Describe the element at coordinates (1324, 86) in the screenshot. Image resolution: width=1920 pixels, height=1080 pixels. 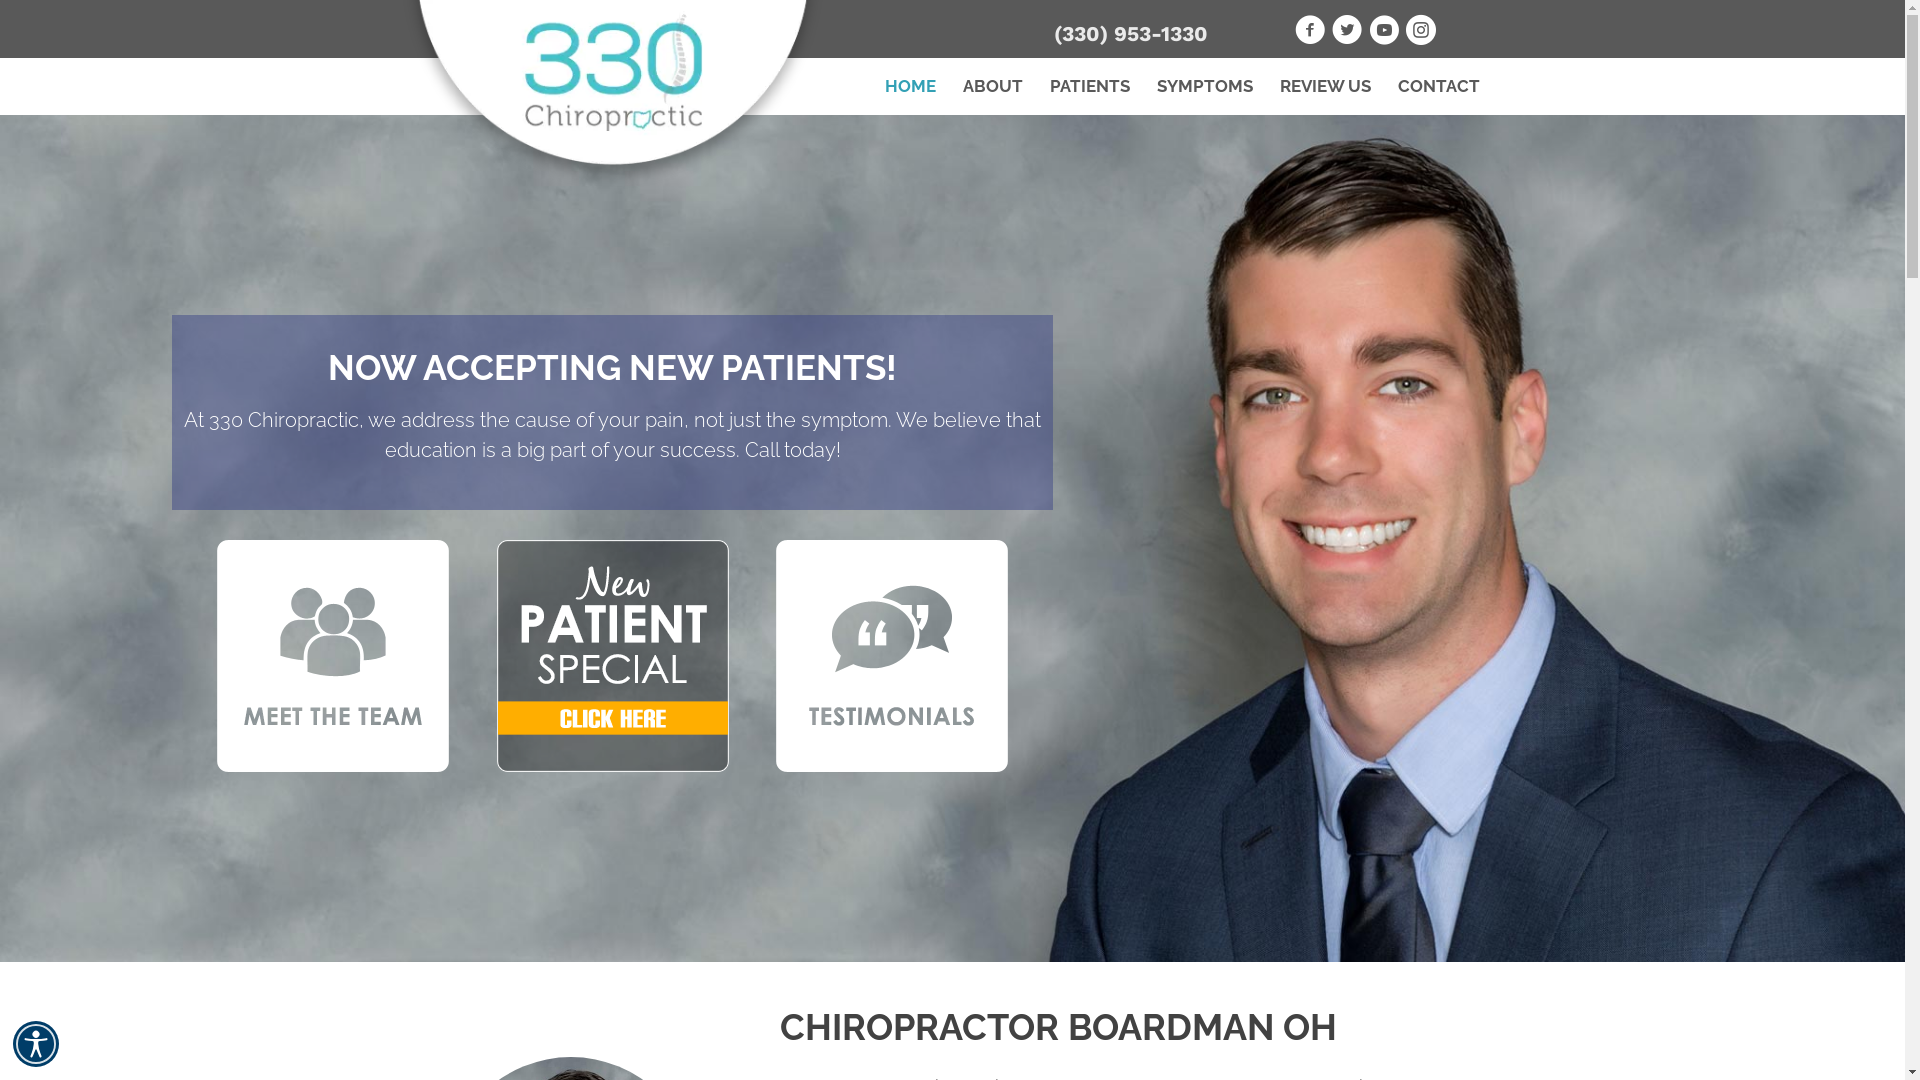
I see `REVIEW US` at that location.